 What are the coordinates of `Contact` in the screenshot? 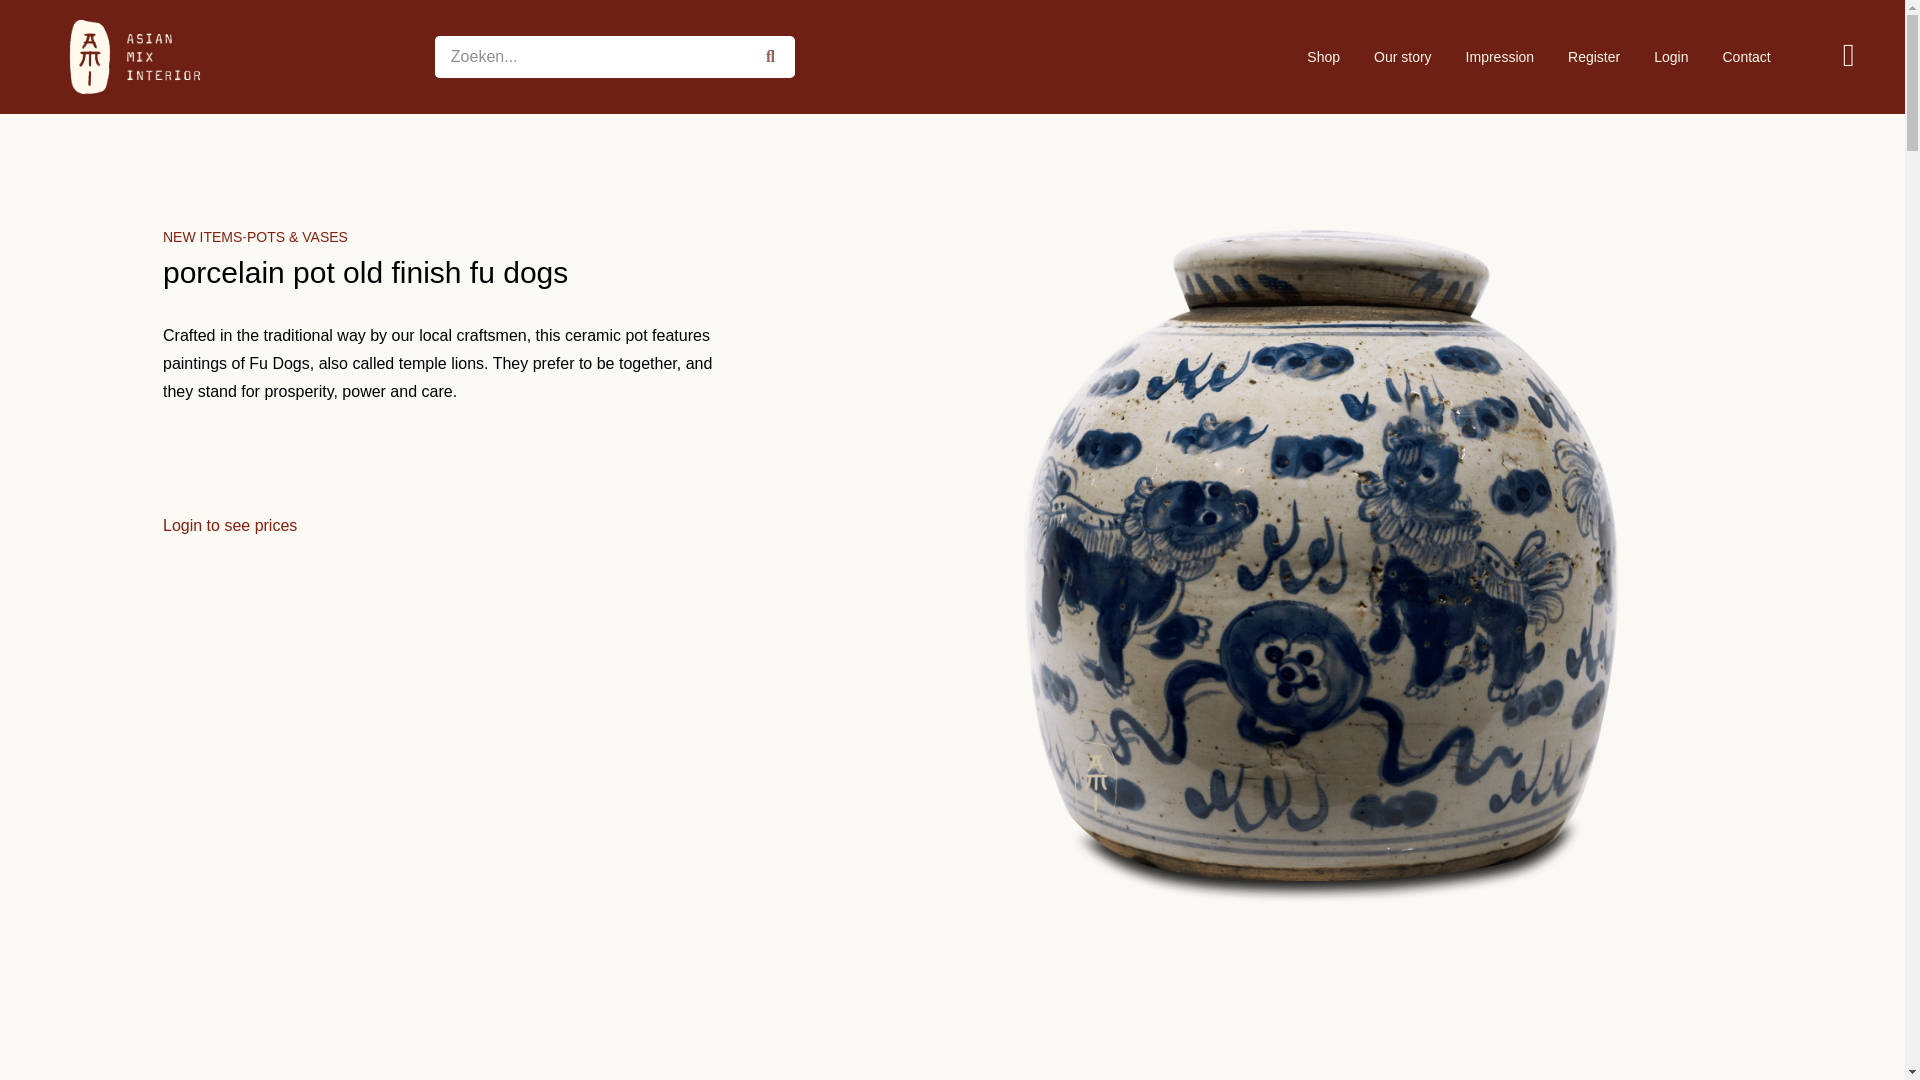 It's located at (1746, 56).